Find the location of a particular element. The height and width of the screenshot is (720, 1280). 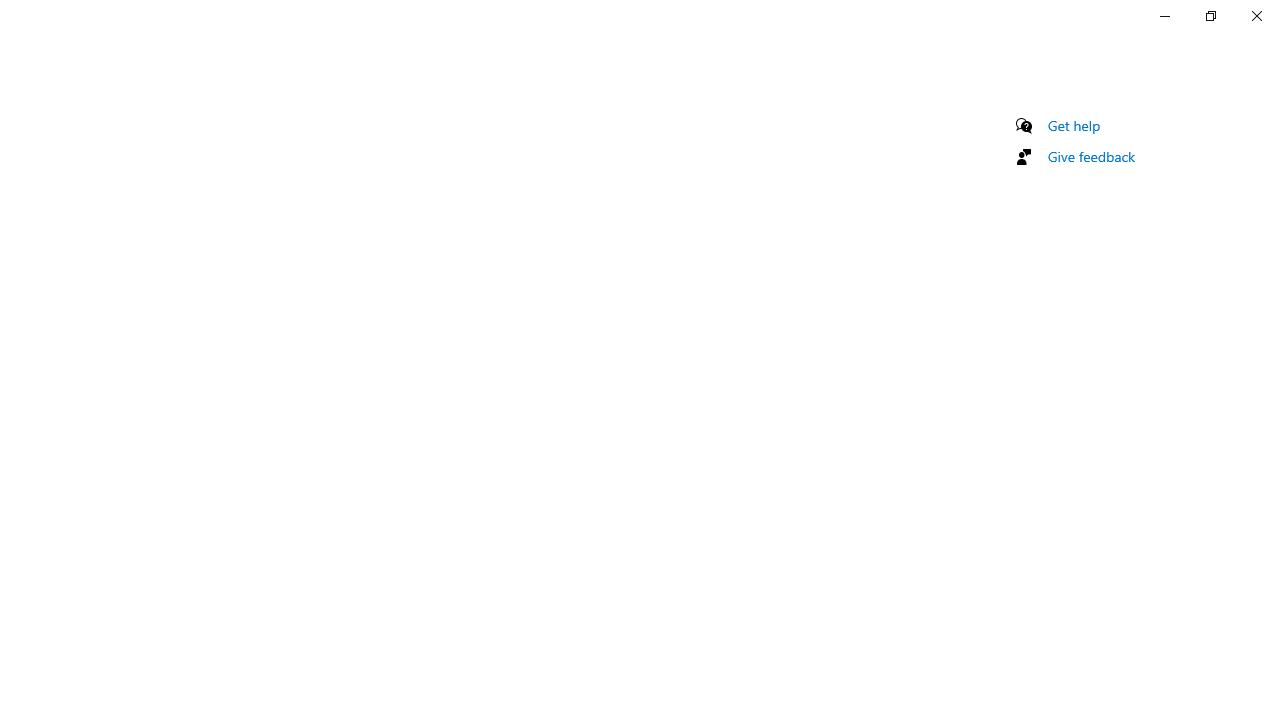

Restore Settings is located at coordinates (1210, 16).